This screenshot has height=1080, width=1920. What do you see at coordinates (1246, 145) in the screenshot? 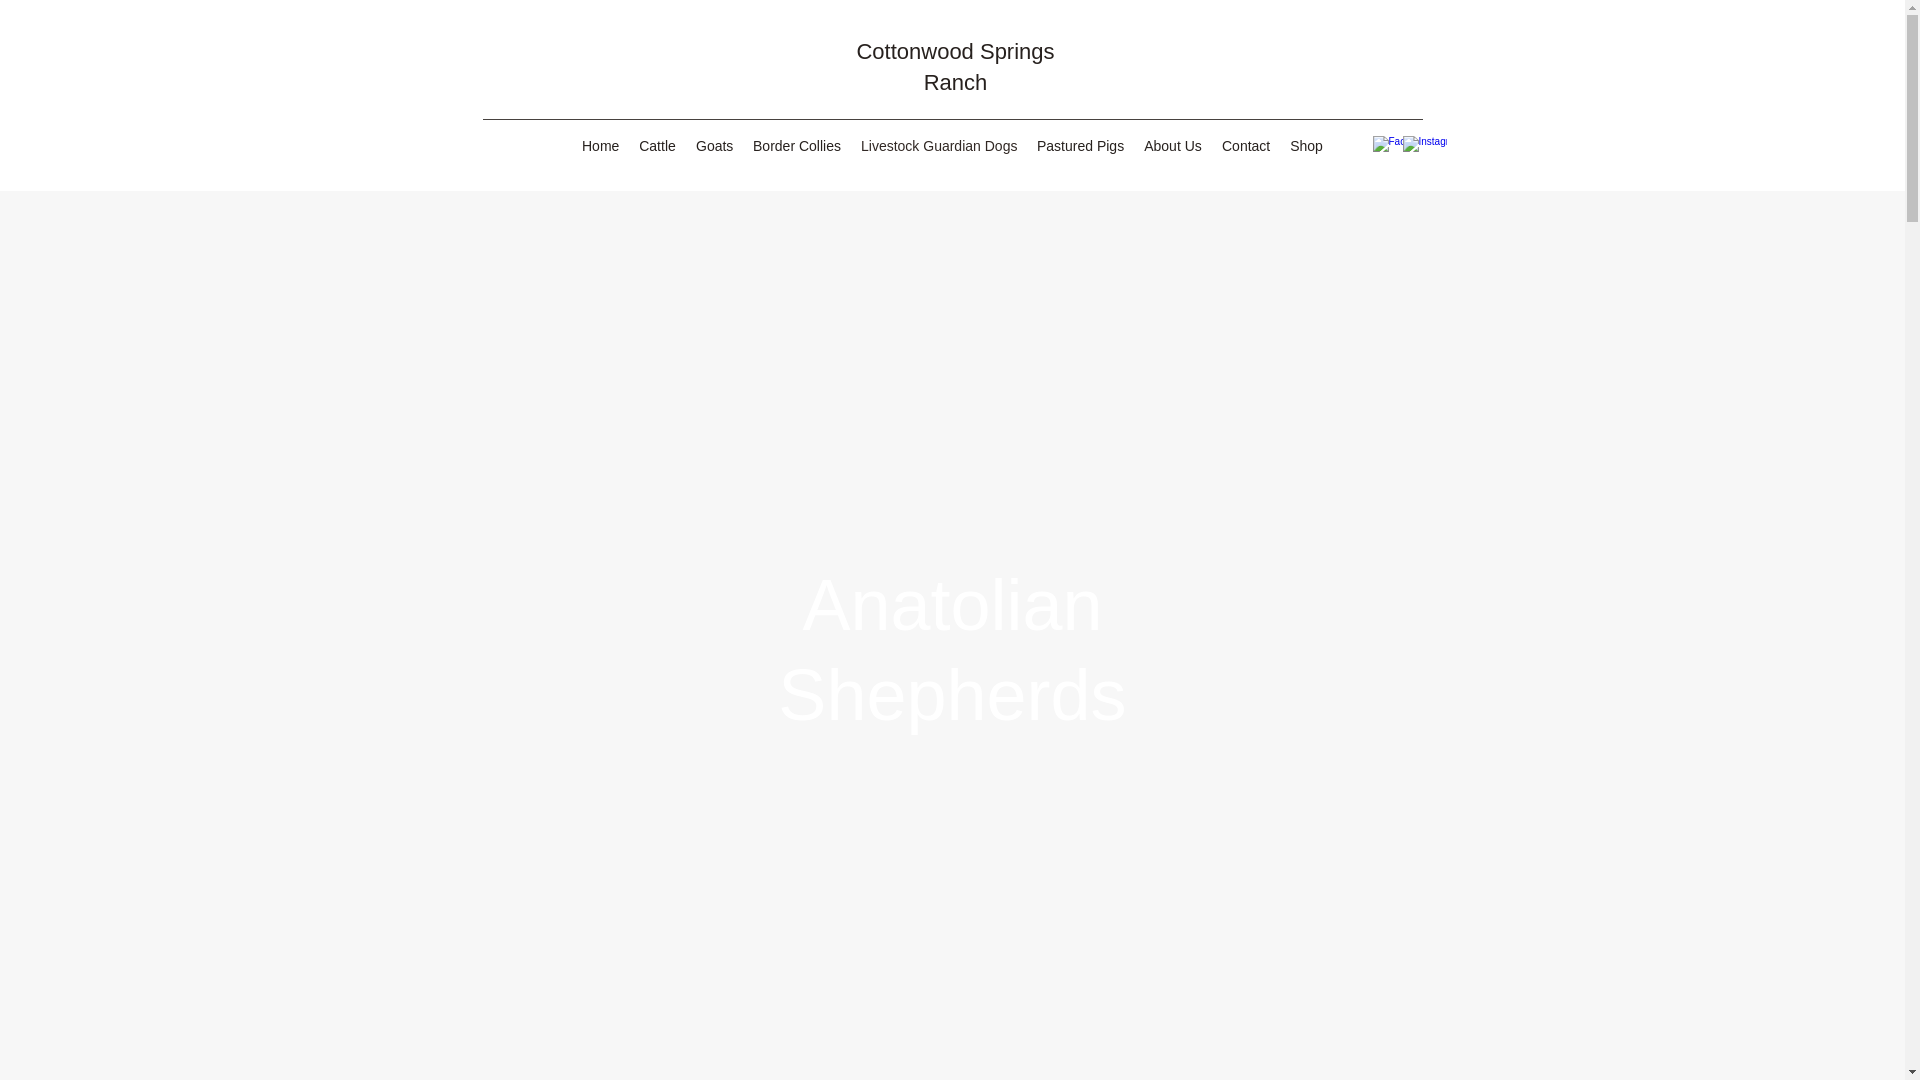
I see `Contact` at bounding box center [1246, 145].